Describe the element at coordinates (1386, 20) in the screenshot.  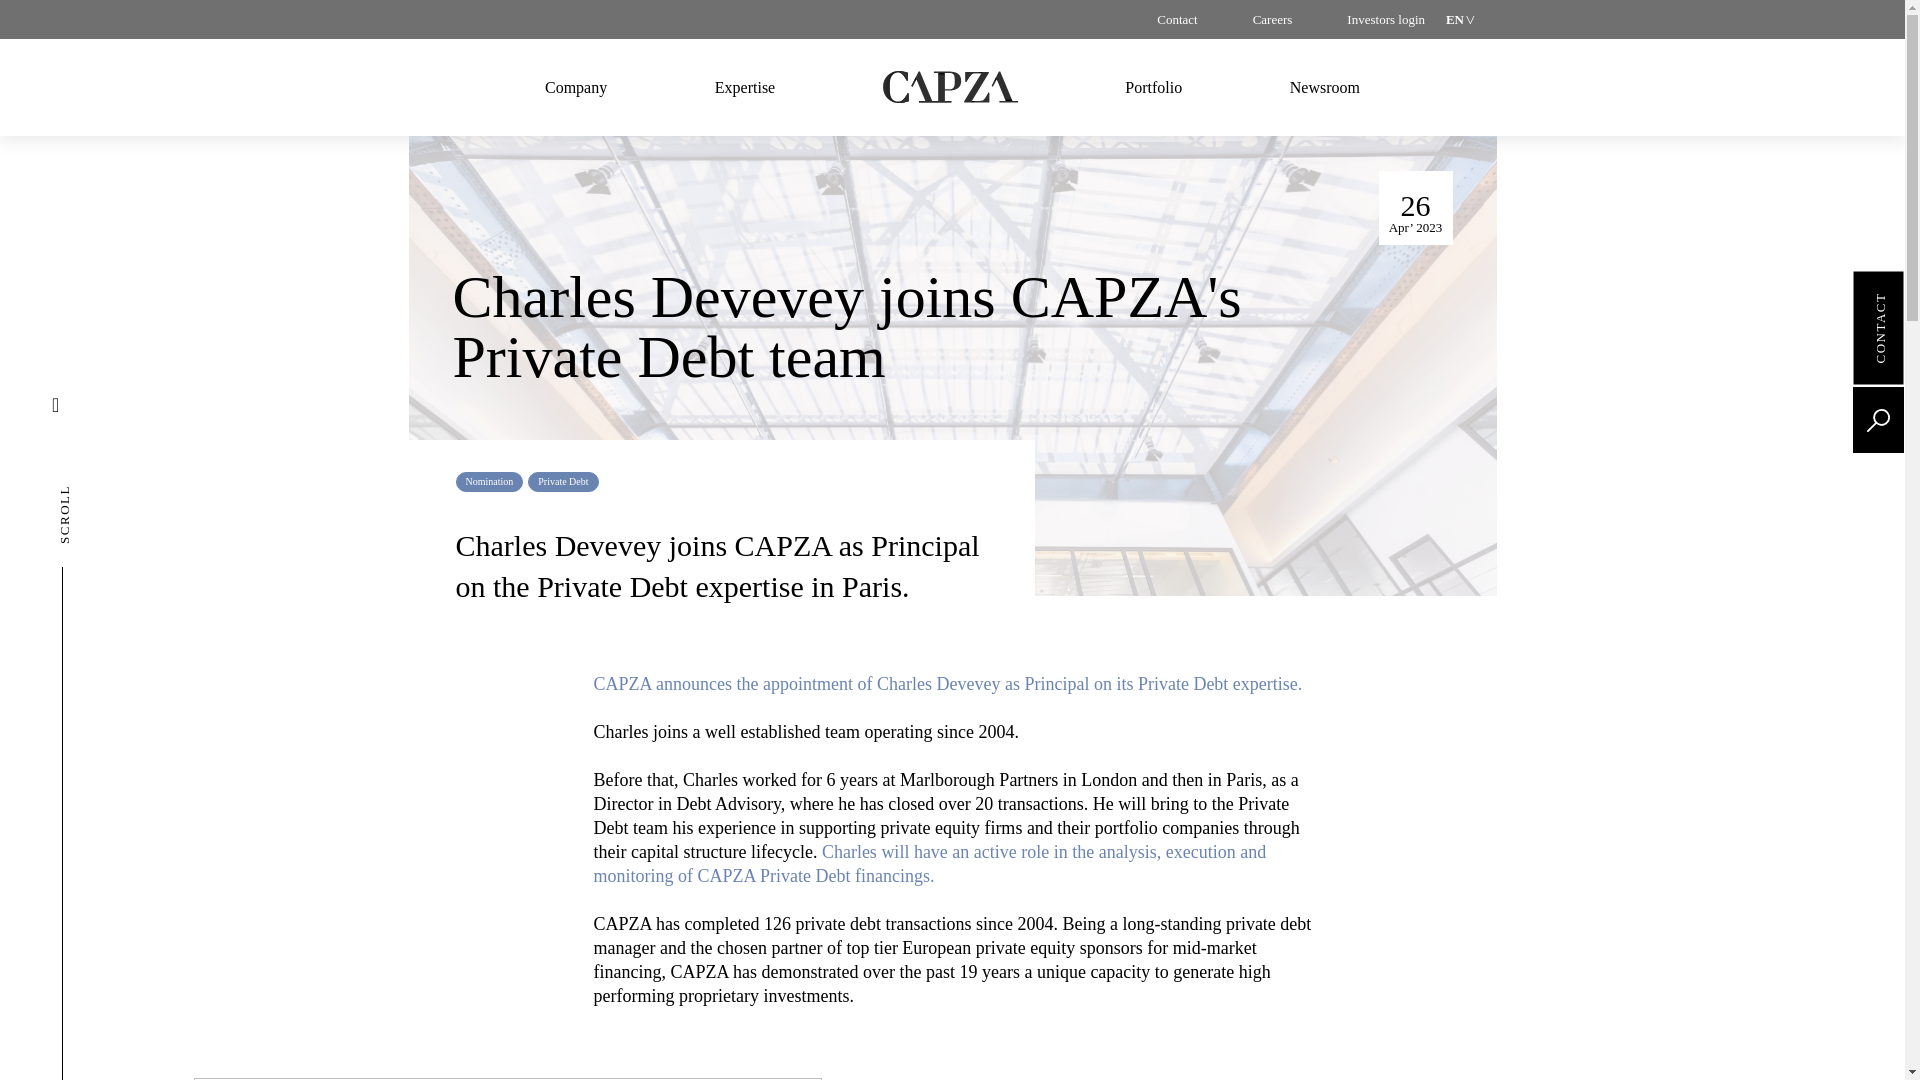
I see `Investors login` at that location.